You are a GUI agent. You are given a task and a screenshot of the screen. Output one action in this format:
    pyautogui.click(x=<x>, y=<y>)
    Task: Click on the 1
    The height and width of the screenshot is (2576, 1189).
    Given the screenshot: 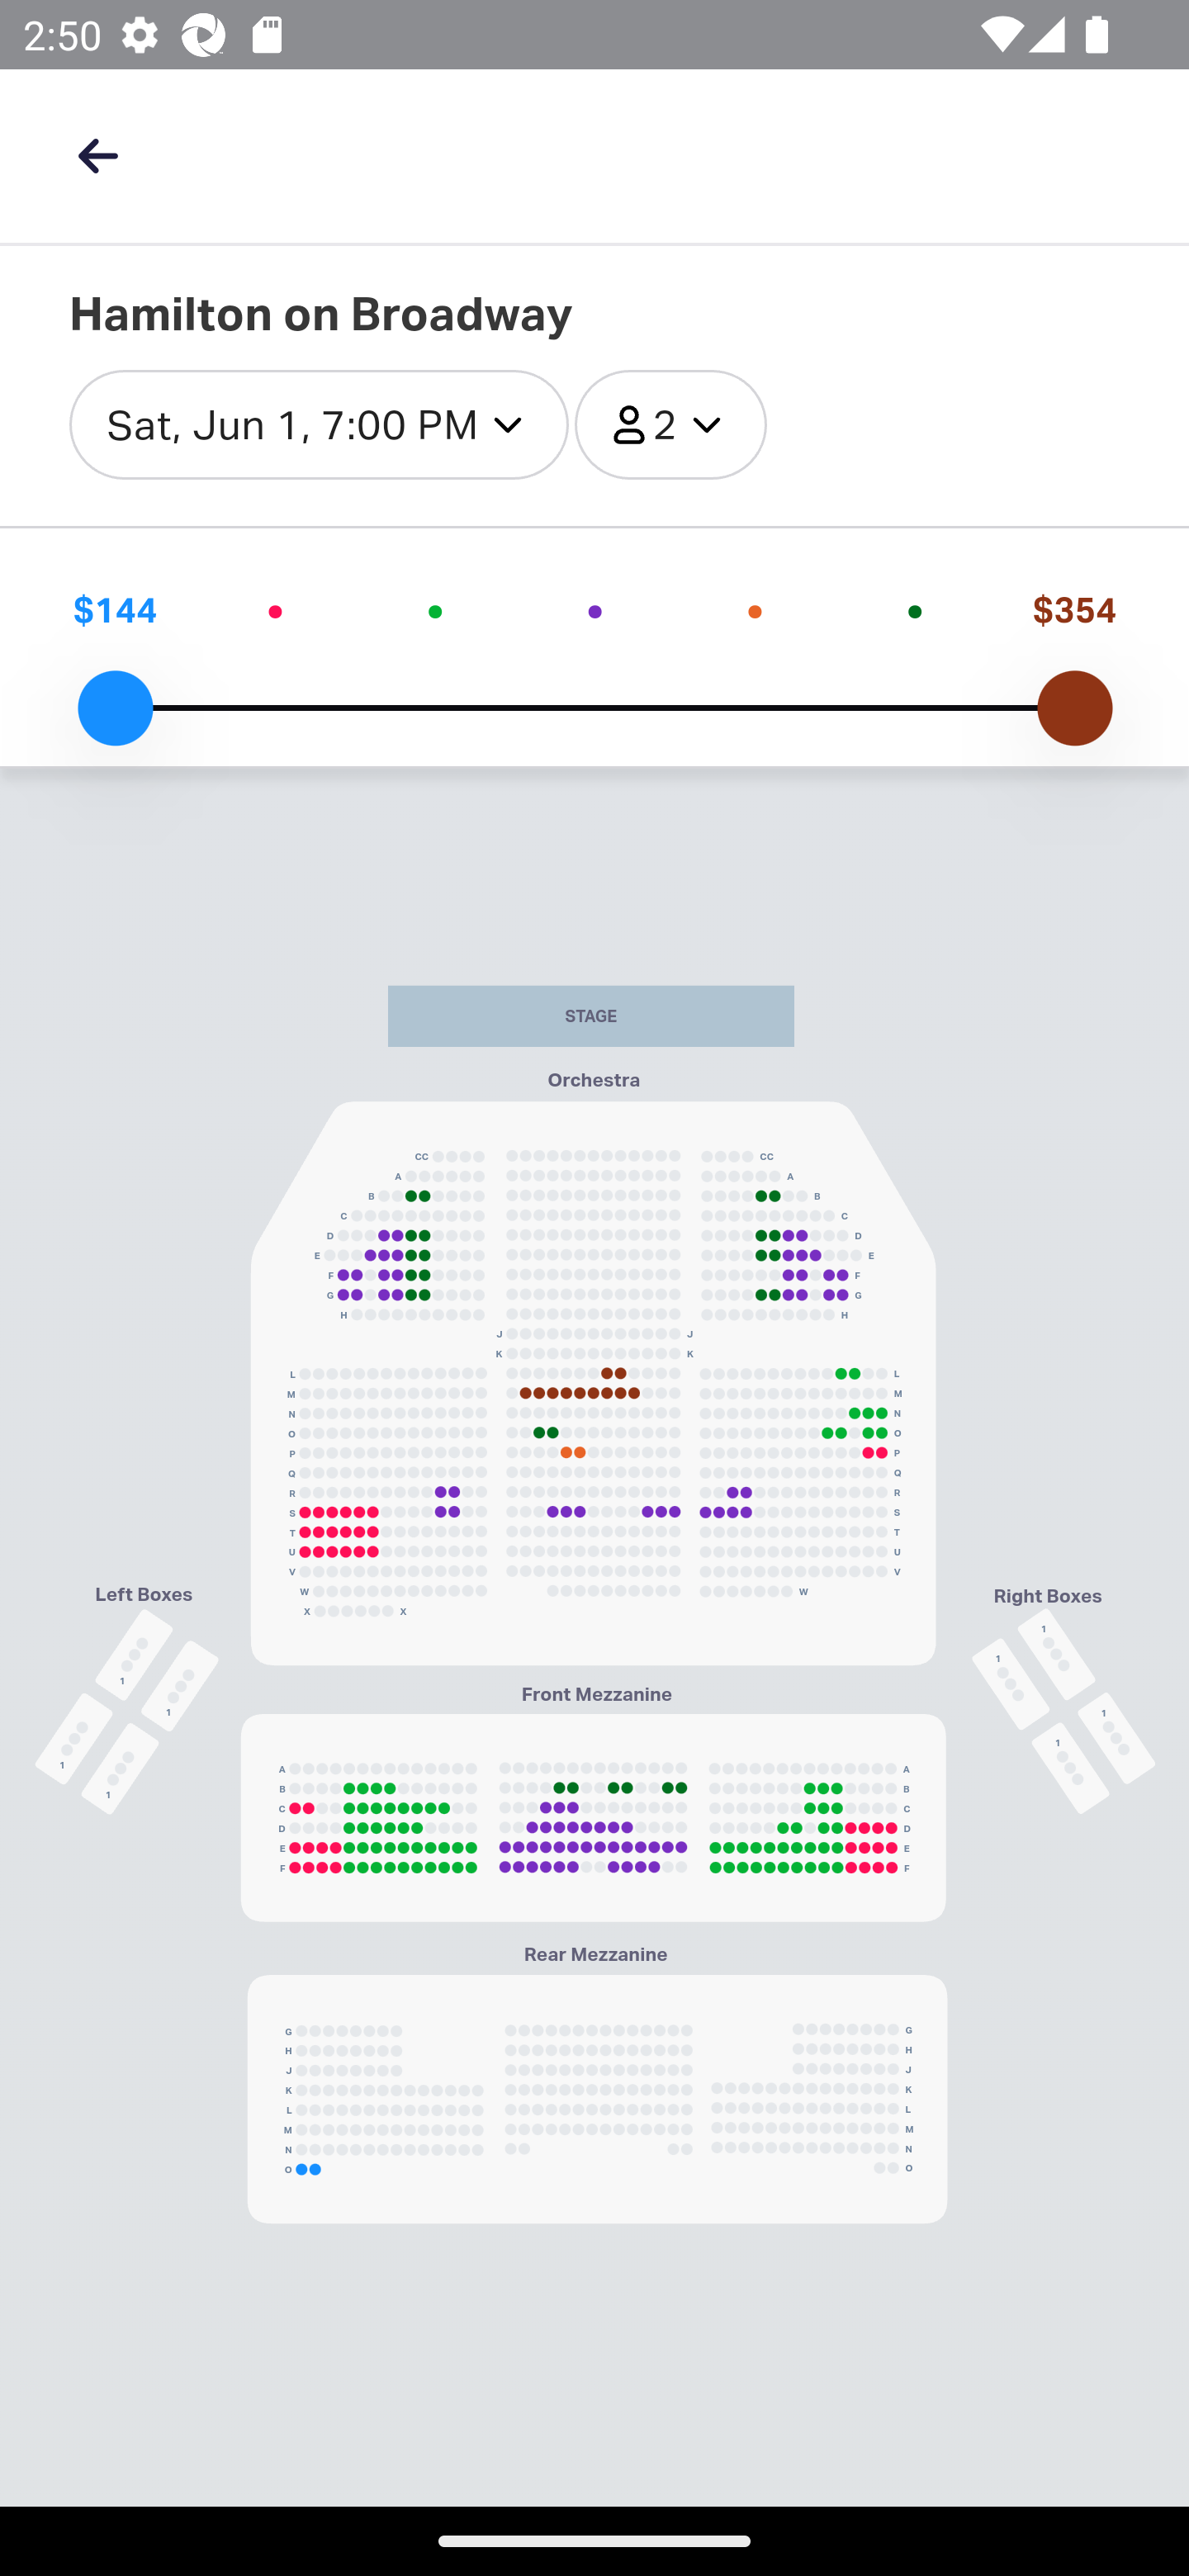 What is the action you would take?
    pyautogui.click(x=1011, y=1683)
    